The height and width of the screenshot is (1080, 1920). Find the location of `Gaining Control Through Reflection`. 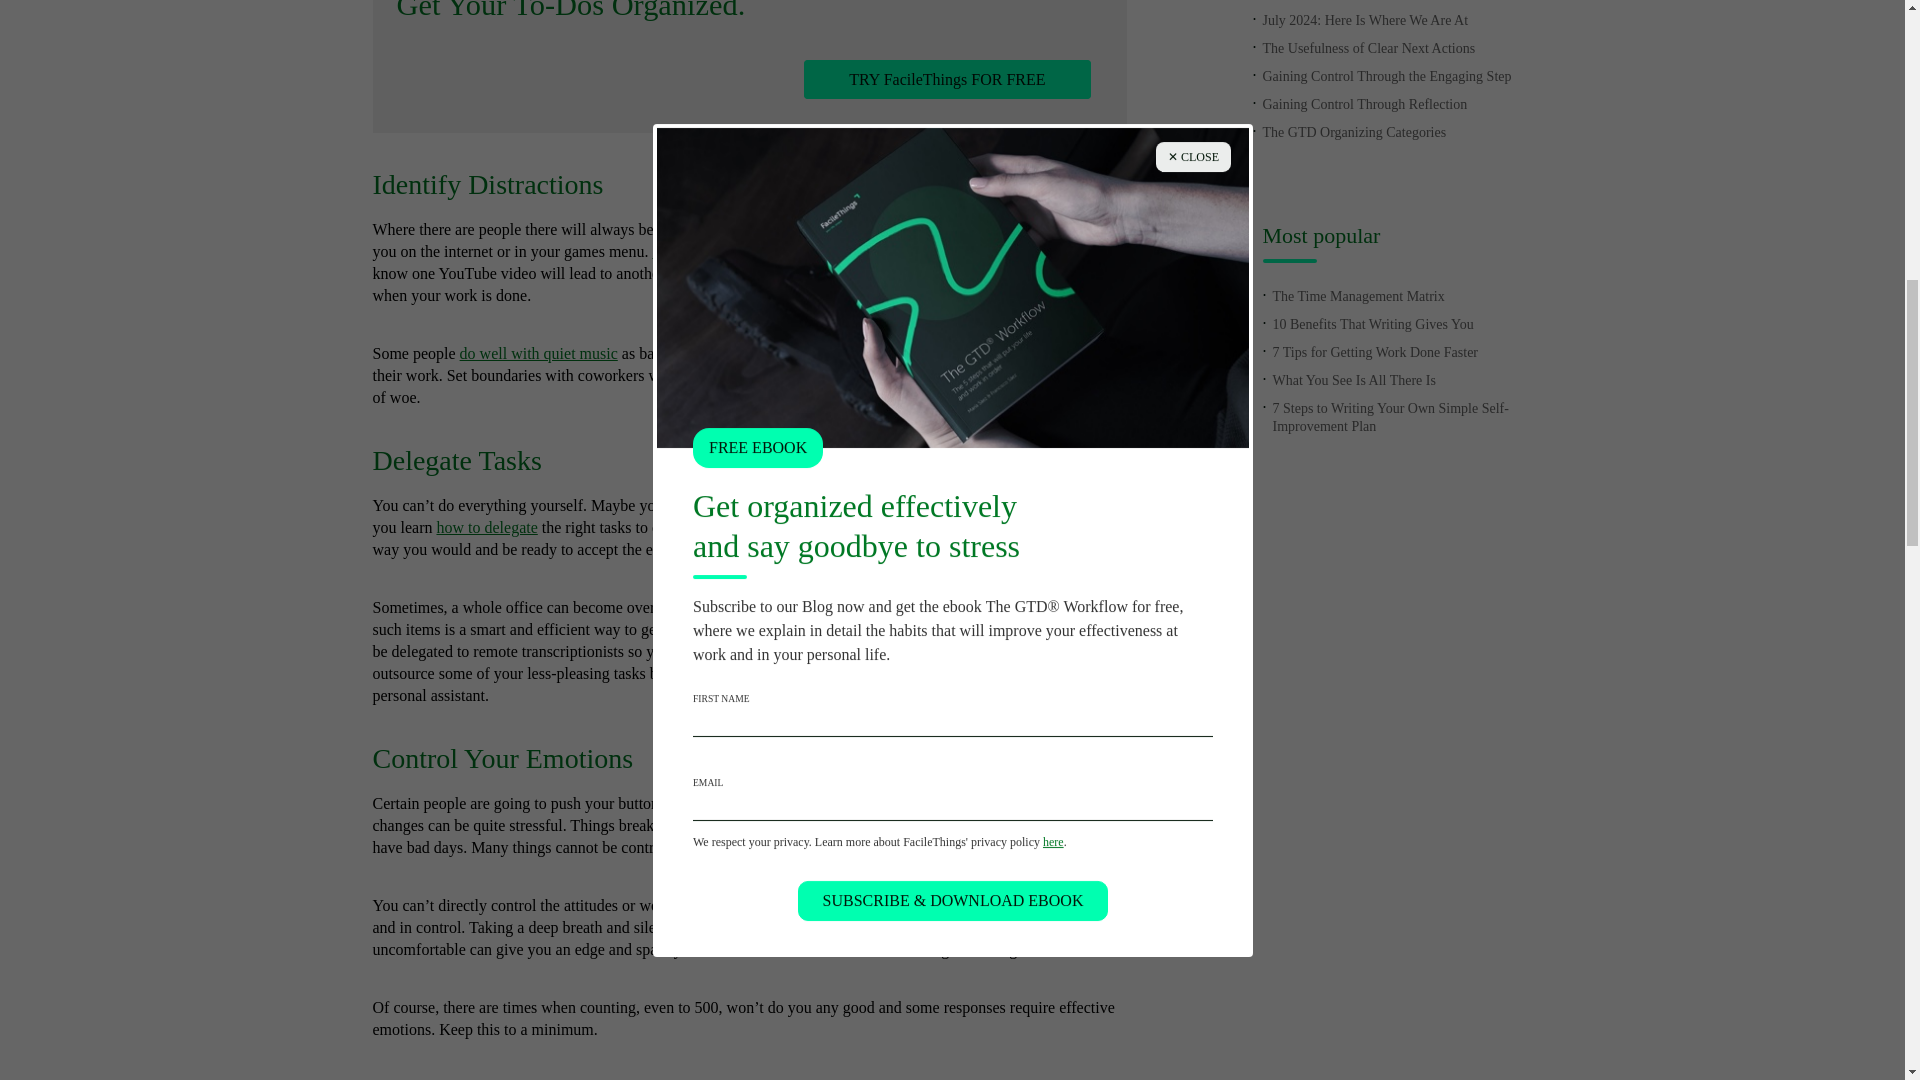

Gaining Control Through Reflection is located at coordinates (1364, 104).